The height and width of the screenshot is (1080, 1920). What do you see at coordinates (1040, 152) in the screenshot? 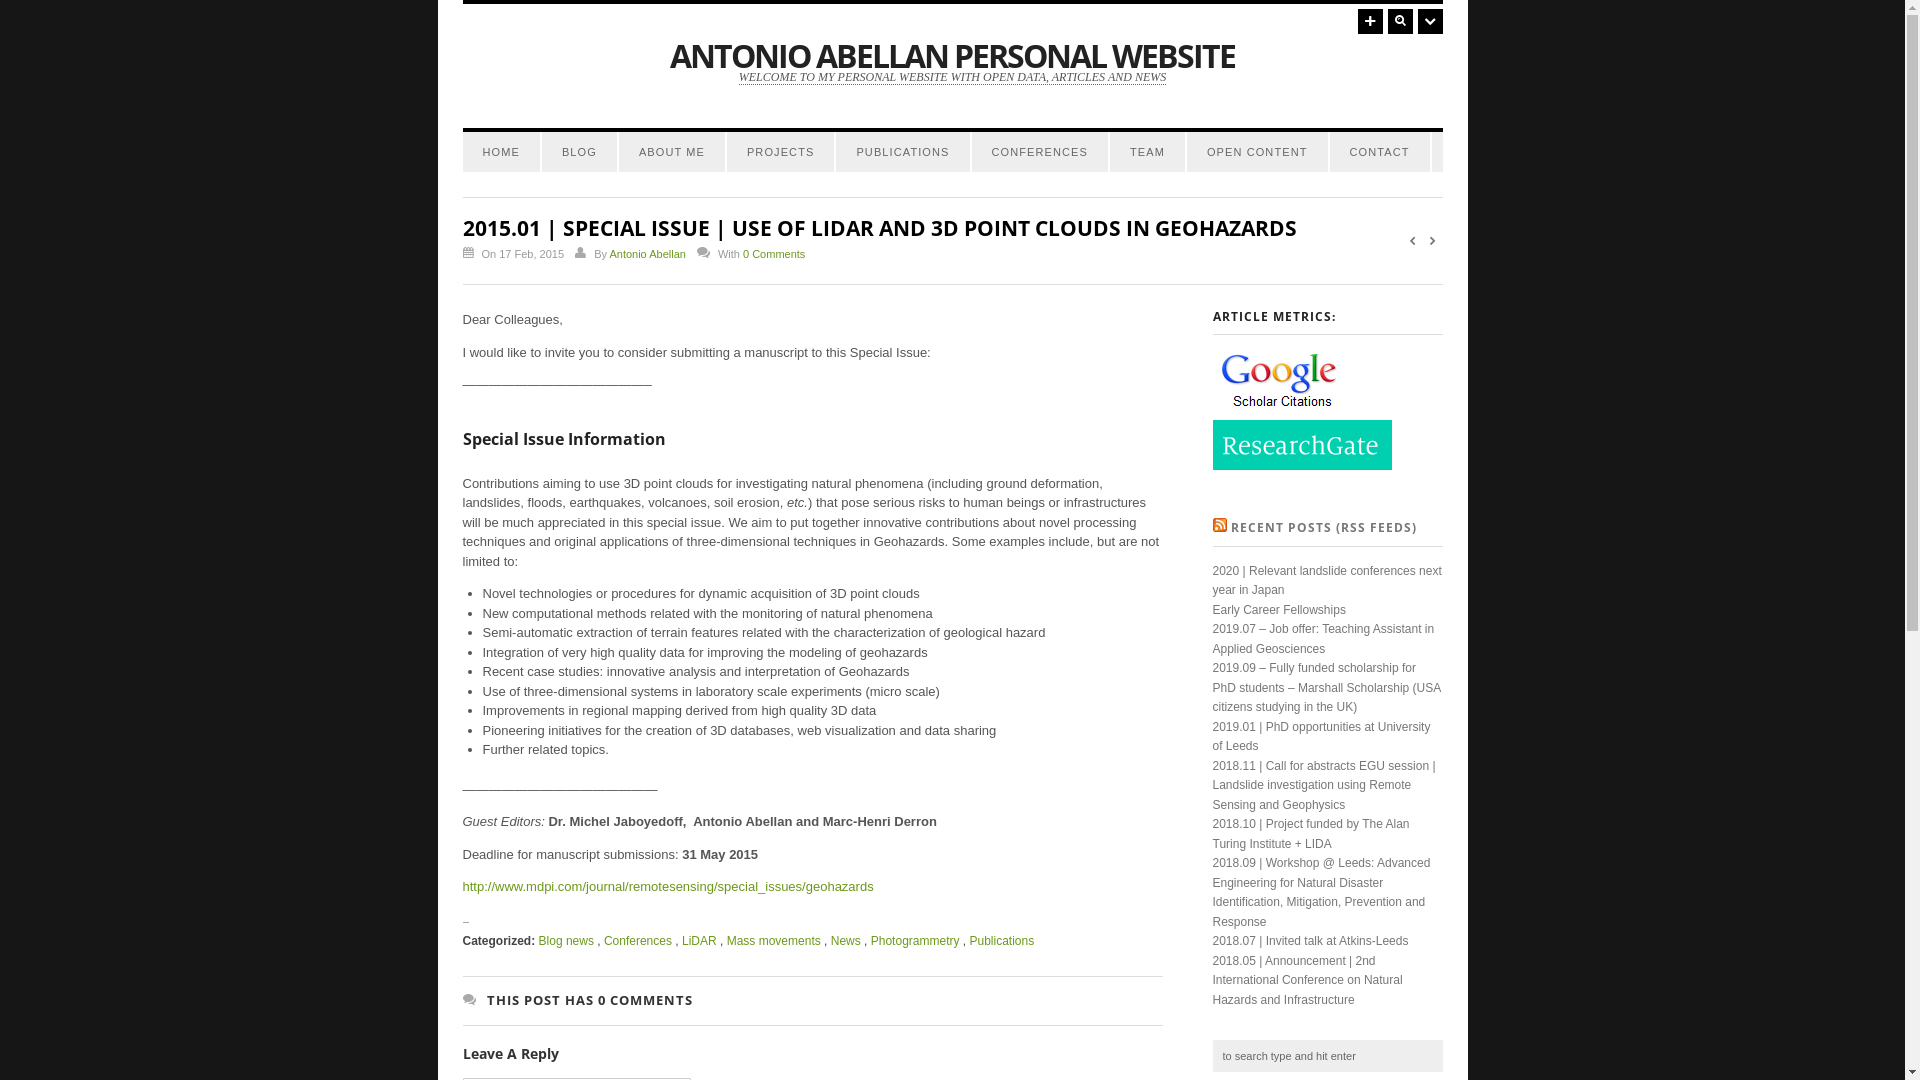
I see `CONFERENCES` at bounding box center [1040, 152].